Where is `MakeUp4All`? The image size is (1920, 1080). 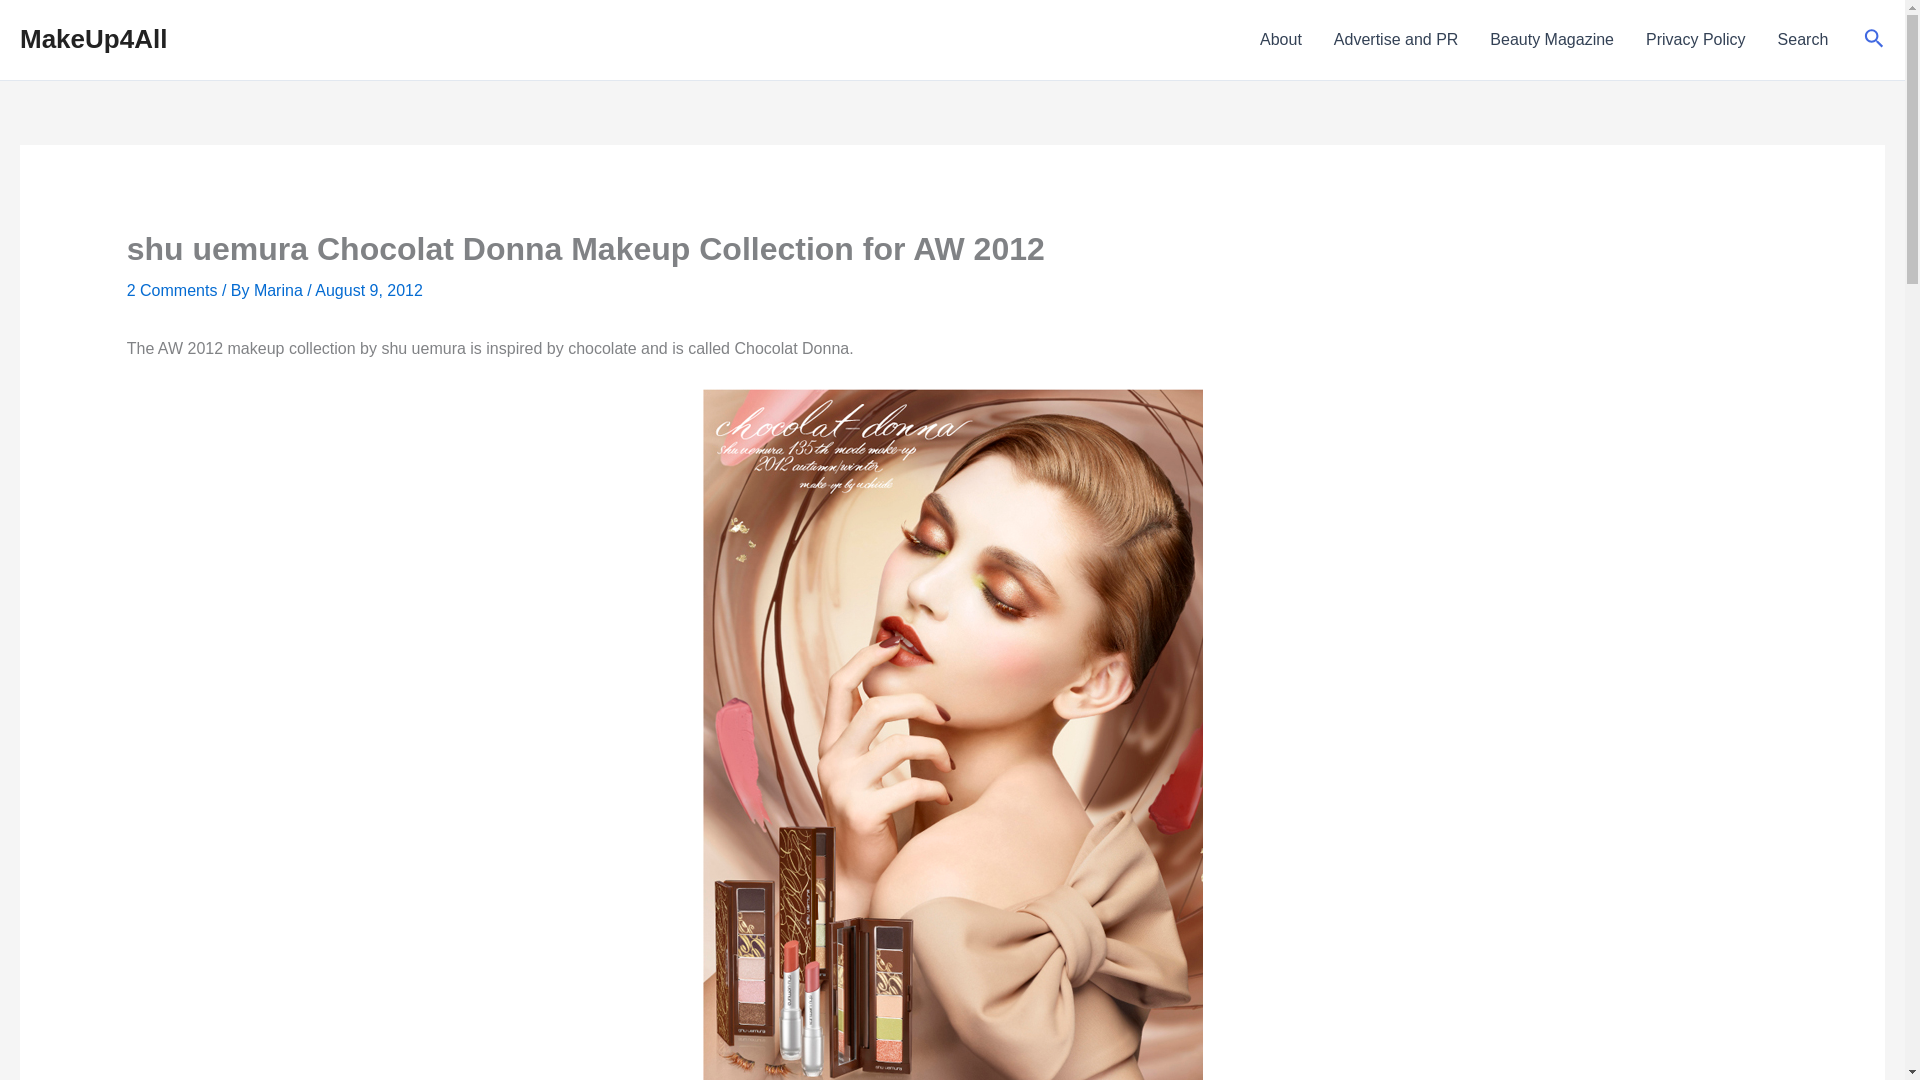
MakeUp4All is located at coordinates (93, 38).